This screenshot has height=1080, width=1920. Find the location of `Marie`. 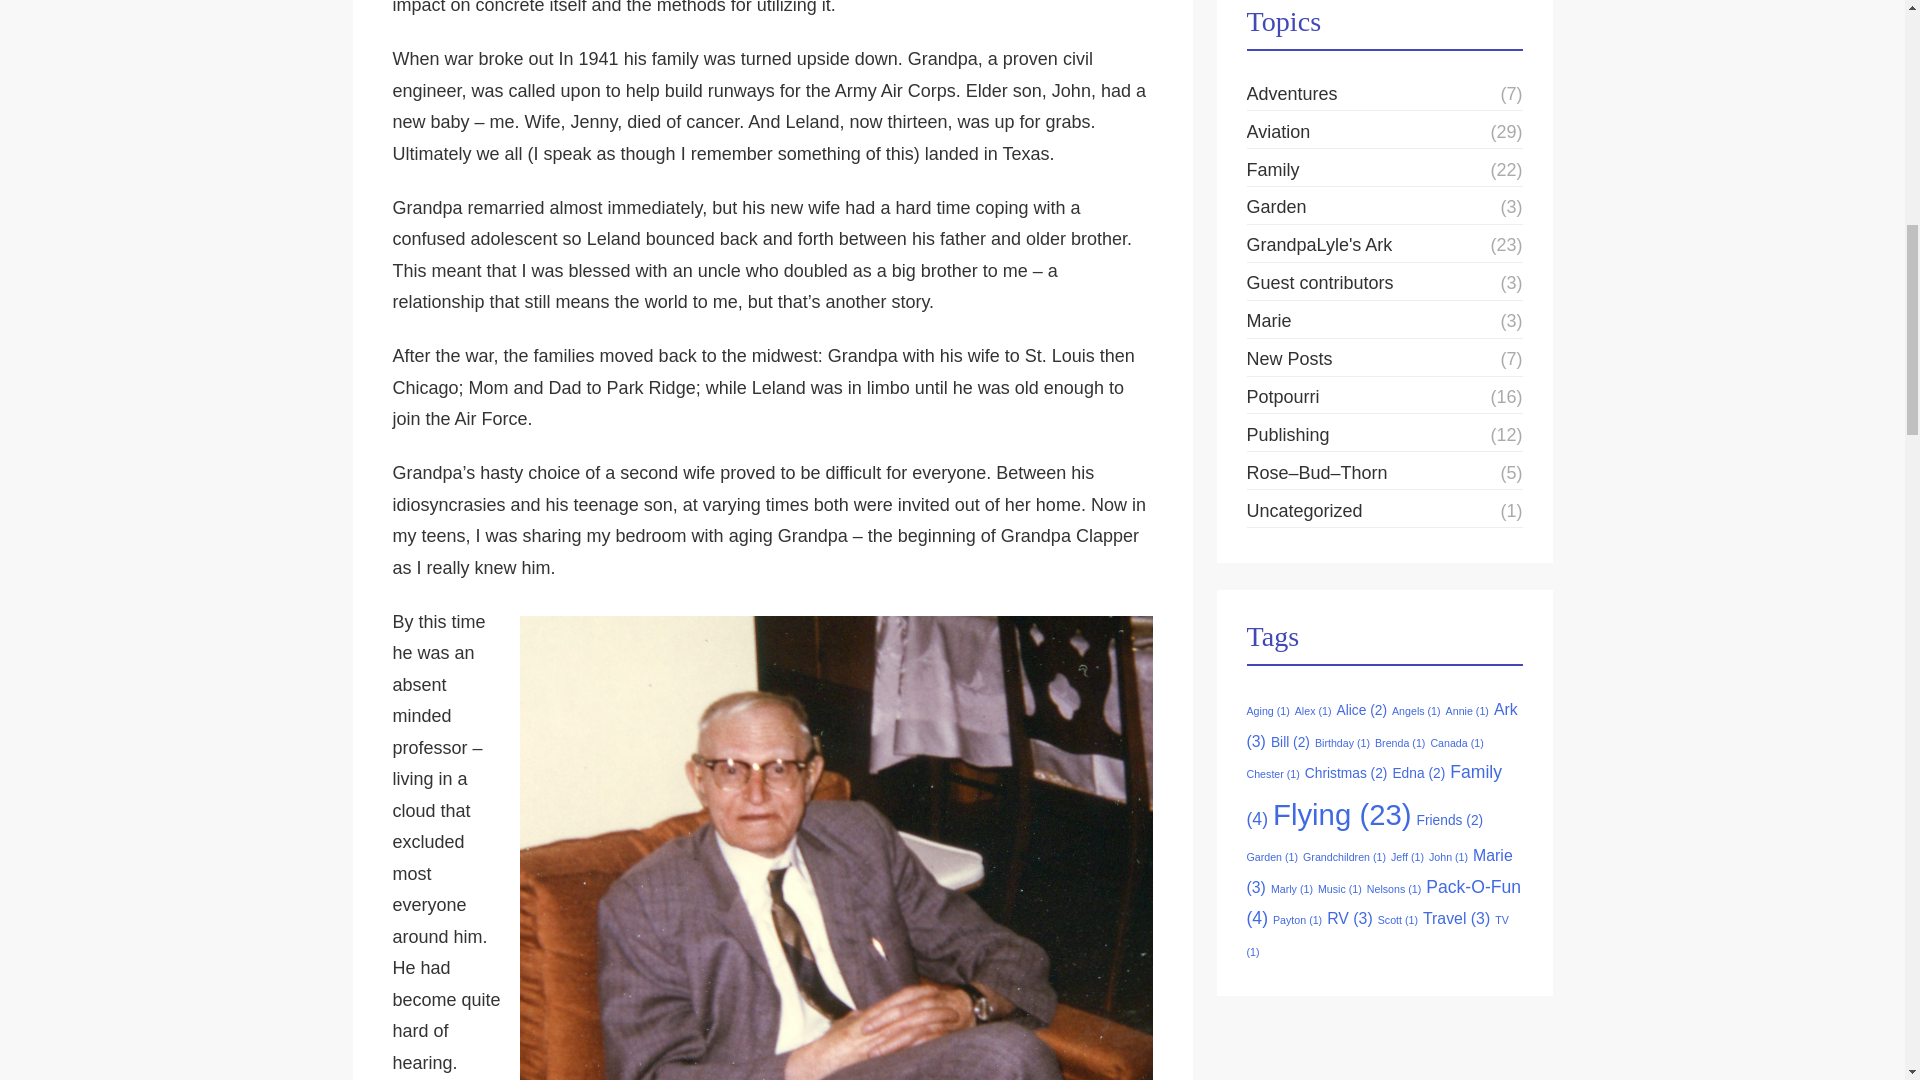

Marie is located at coordinates (1268, 322).